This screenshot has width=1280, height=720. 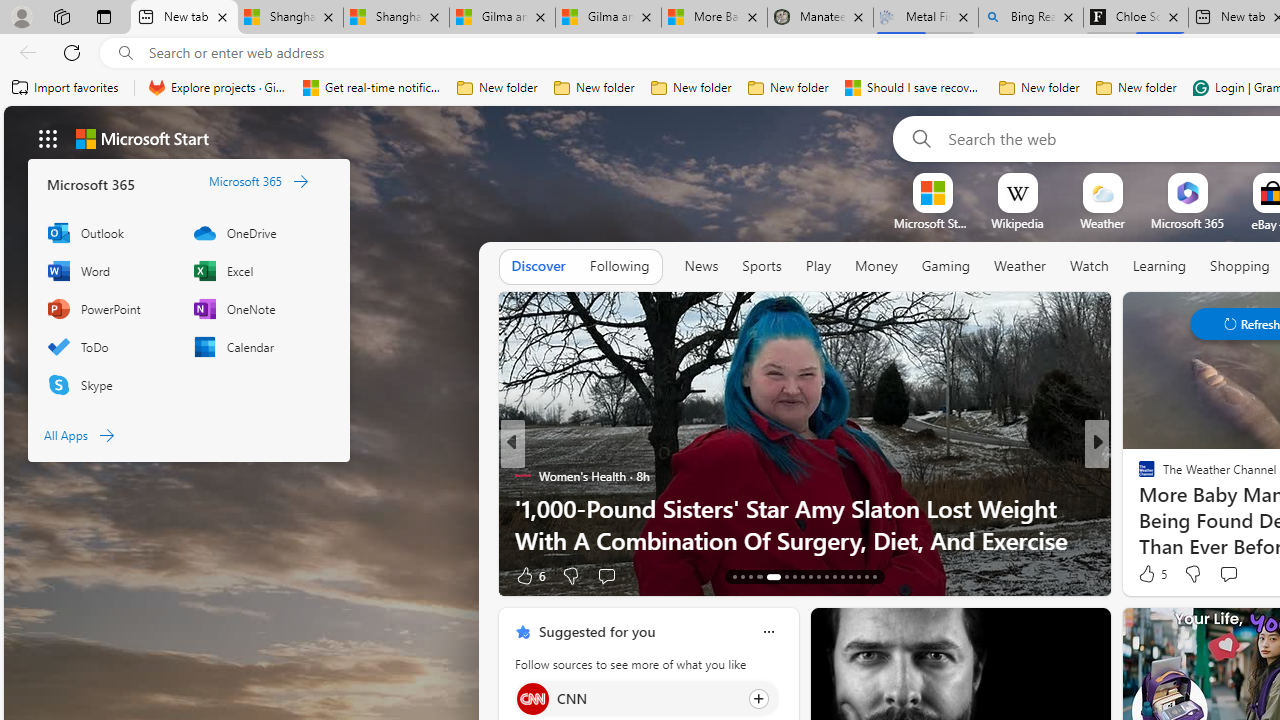 I want to click on Microsoft start, so click(x=142, y=138).